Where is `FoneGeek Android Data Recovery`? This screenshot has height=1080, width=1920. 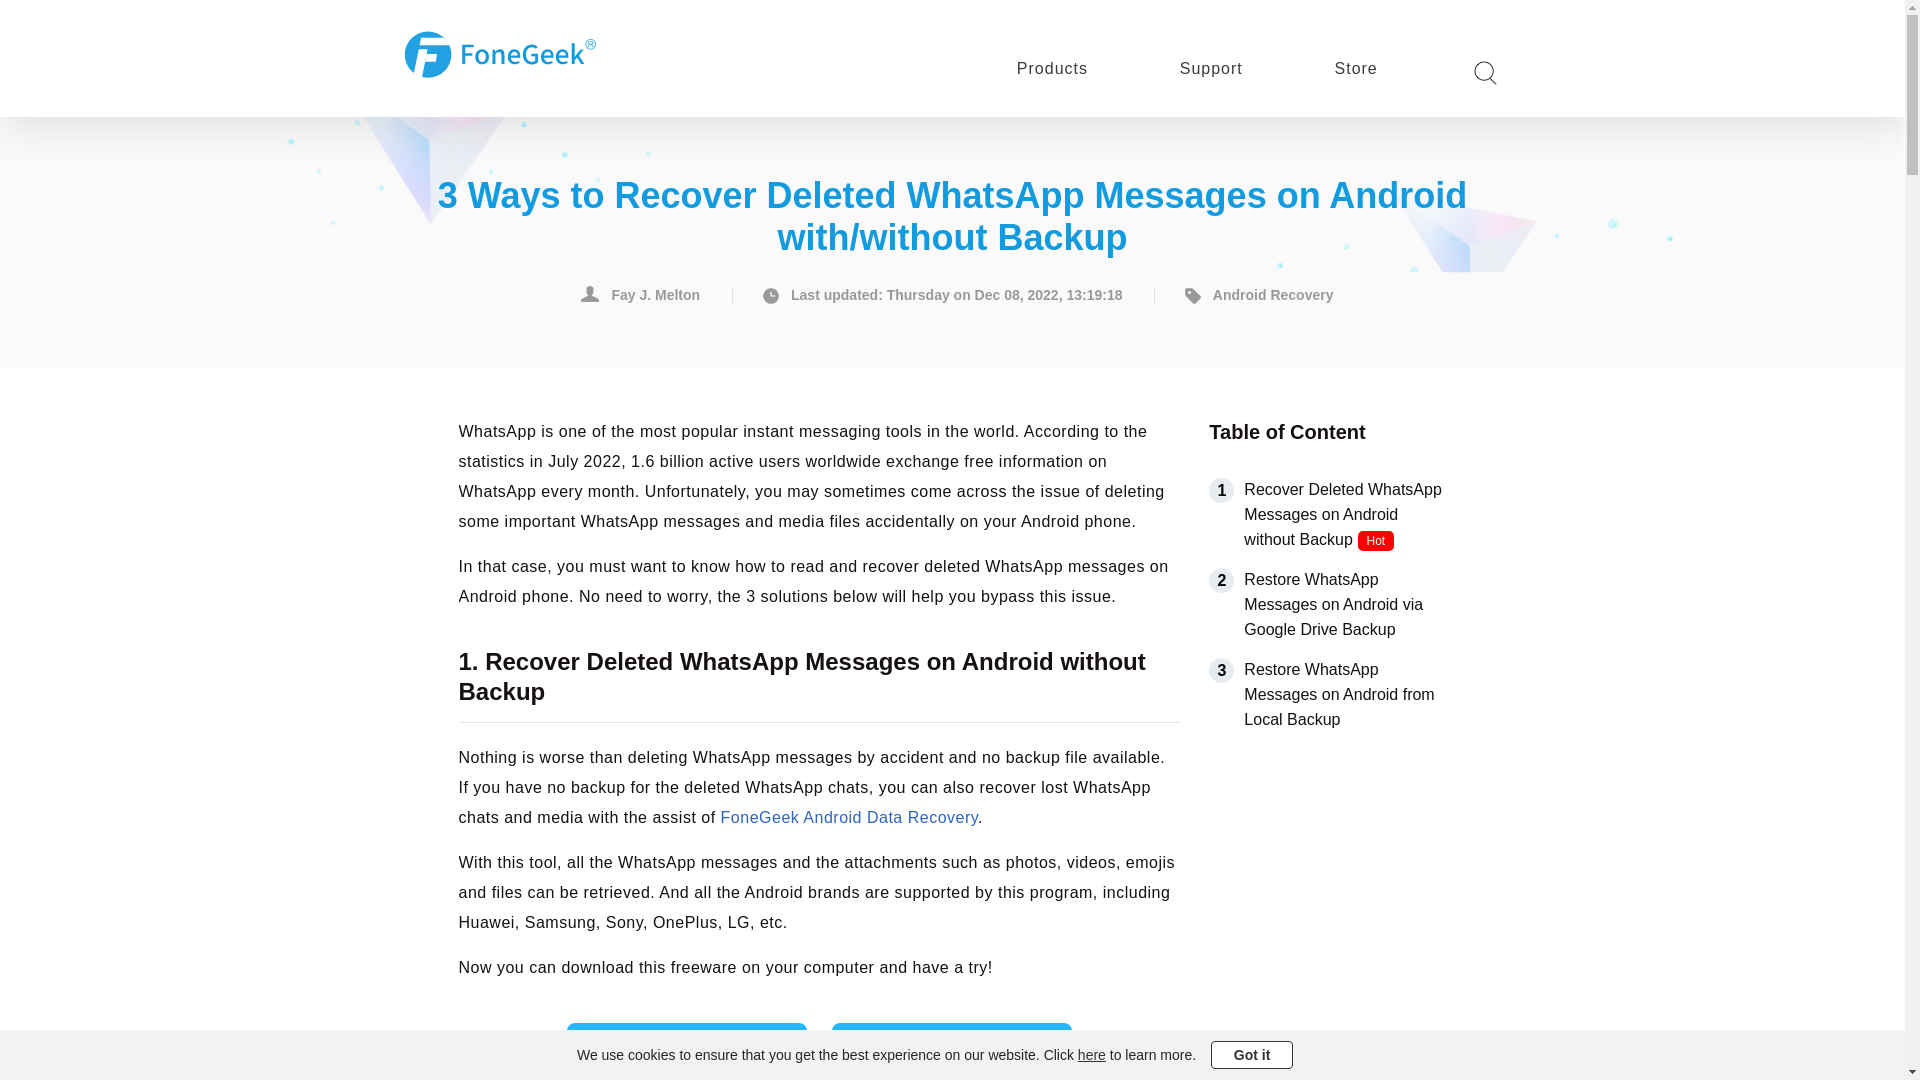
FoneGeek Android Data Recovery is located at coordinates (850, 817).